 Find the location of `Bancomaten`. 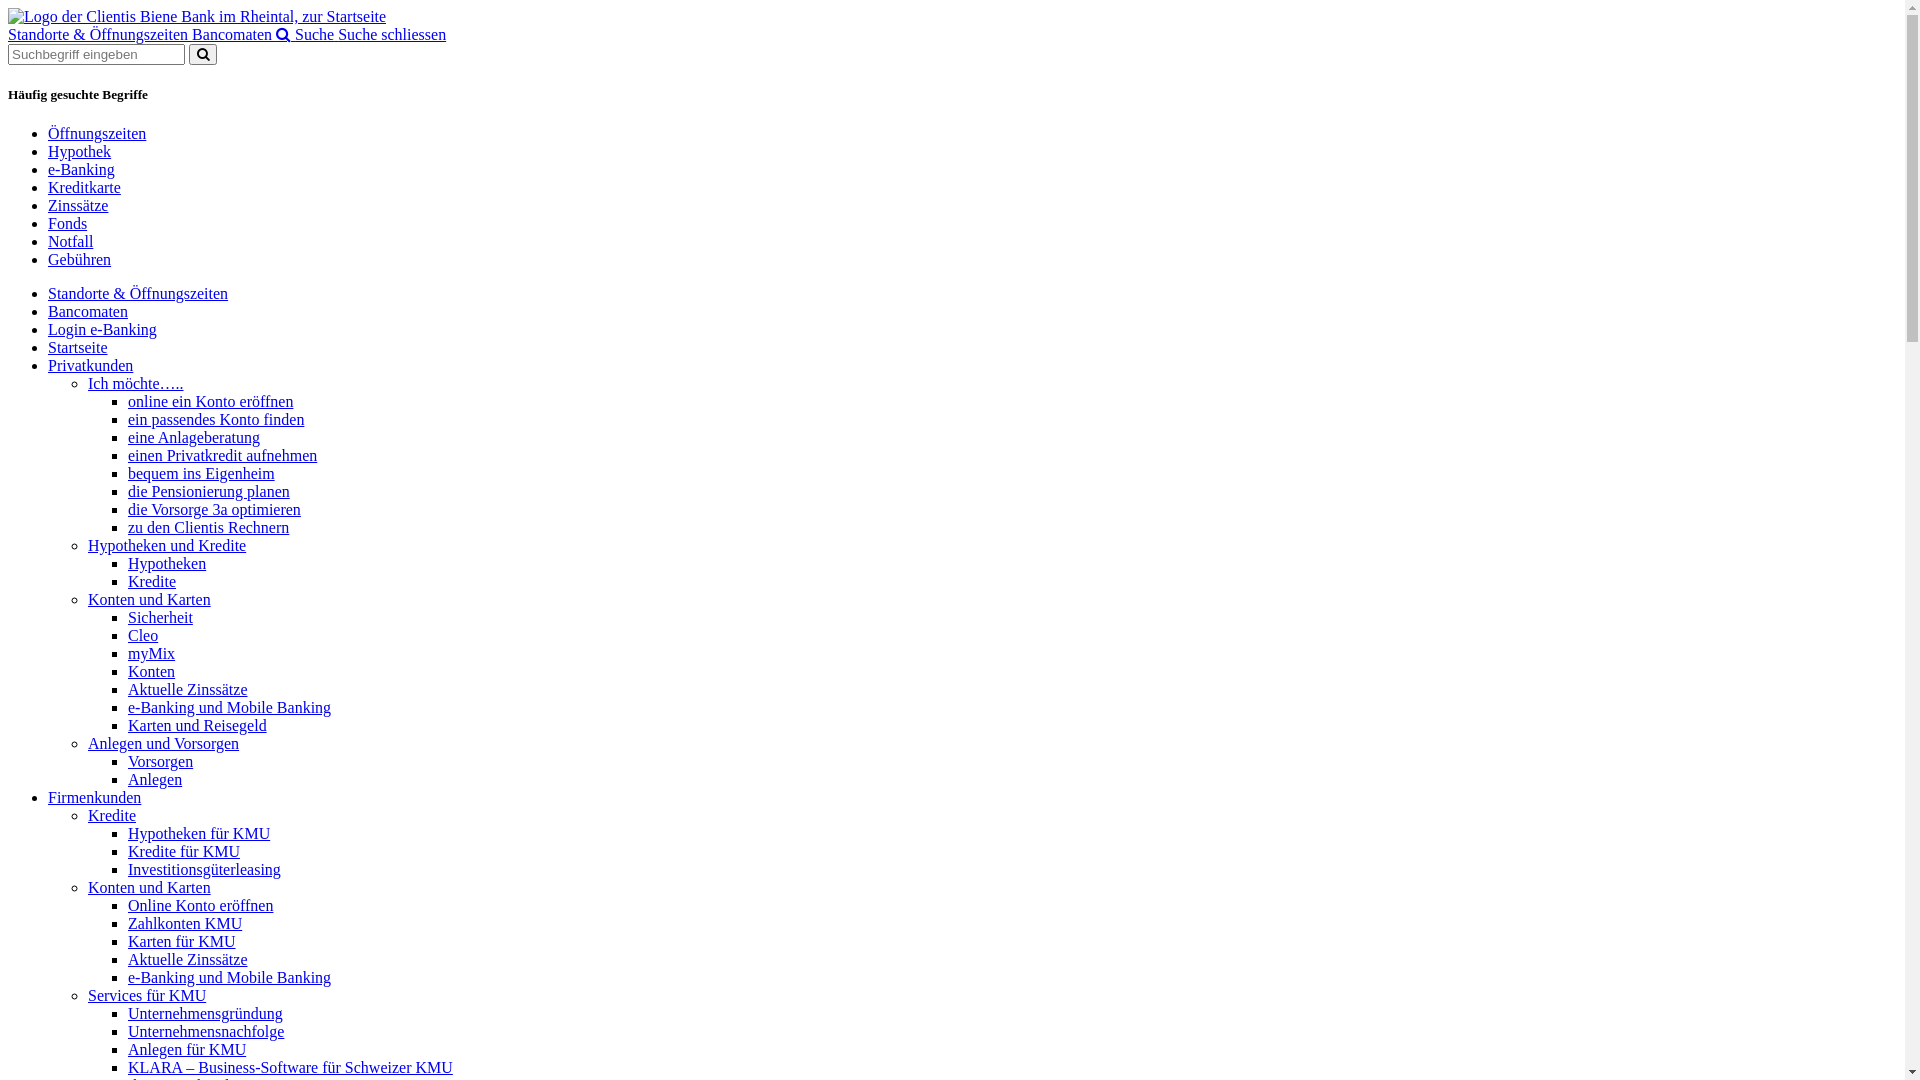

Bancomaten is located at coordinates (972, 312).